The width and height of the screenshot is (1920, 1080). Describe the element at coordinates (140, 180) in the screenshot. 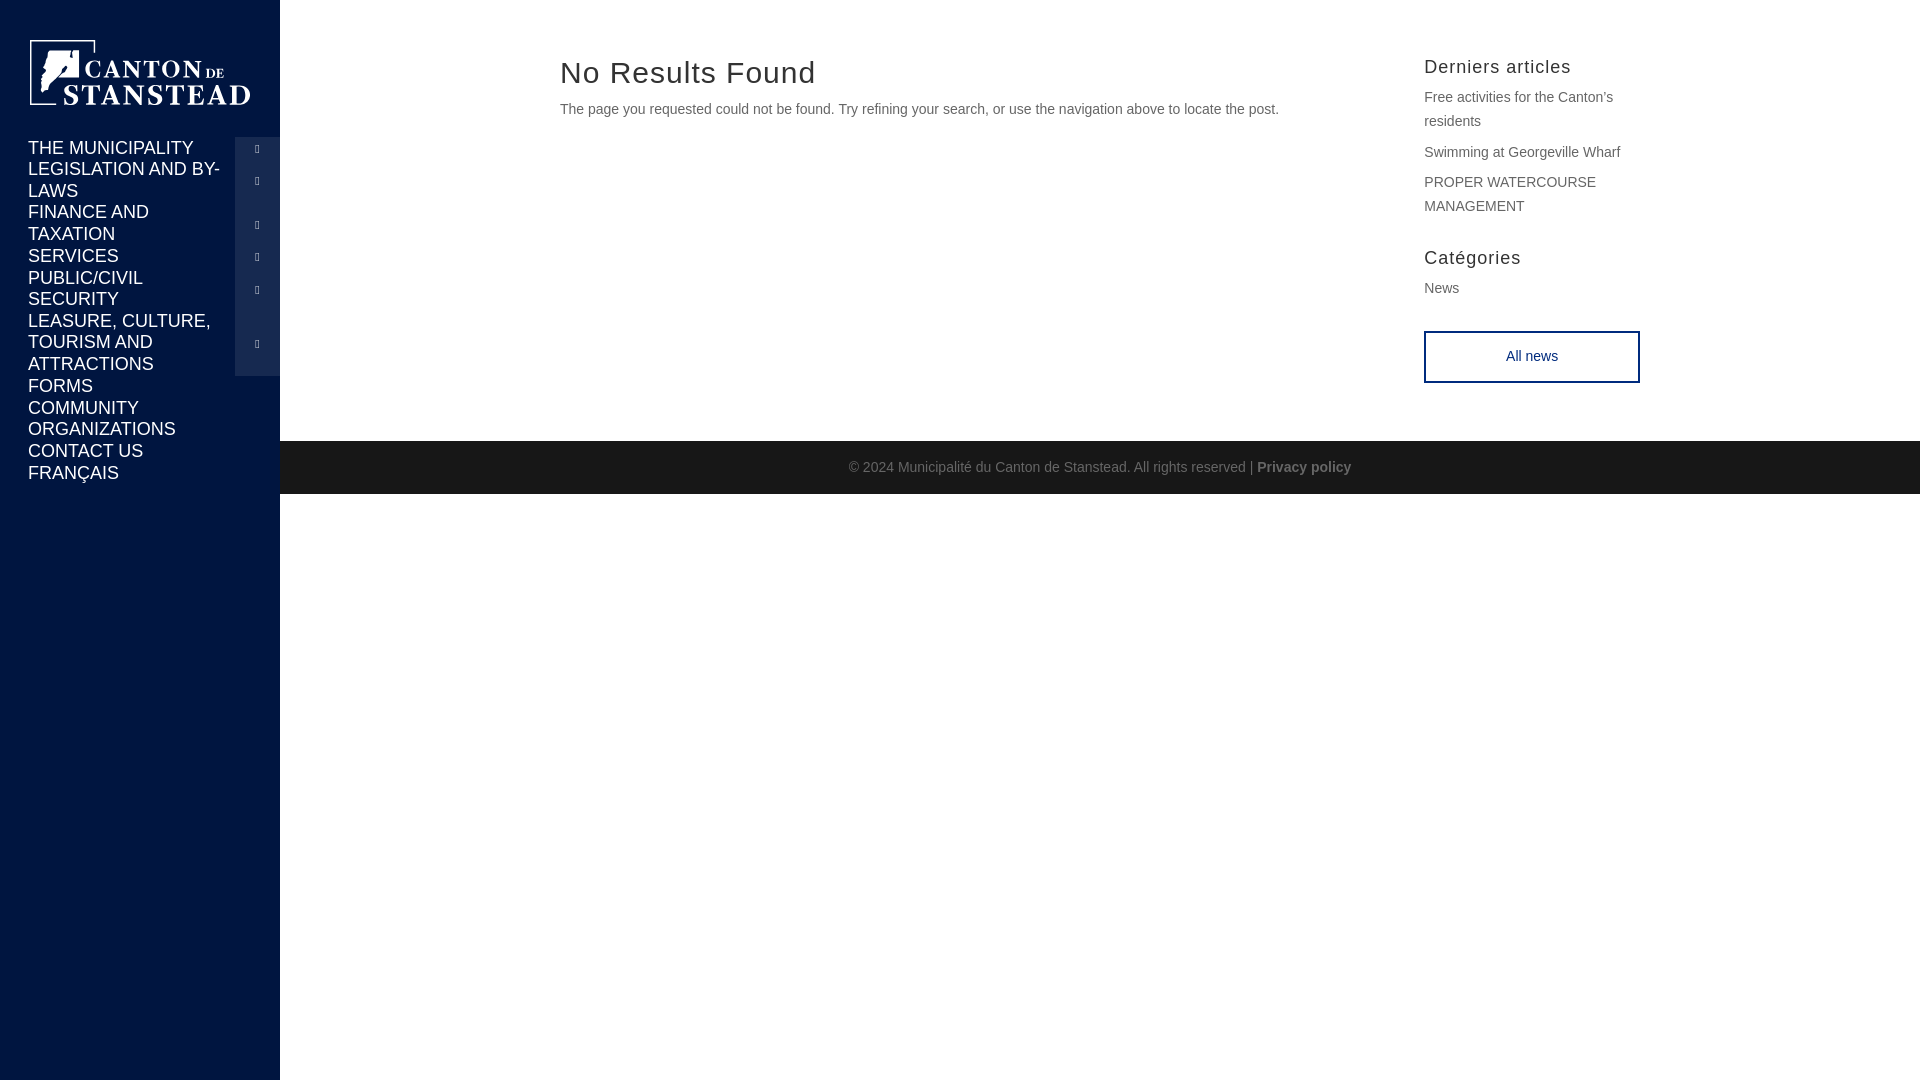

I see `LEGISLATION AND BY-LAWS` at that location.